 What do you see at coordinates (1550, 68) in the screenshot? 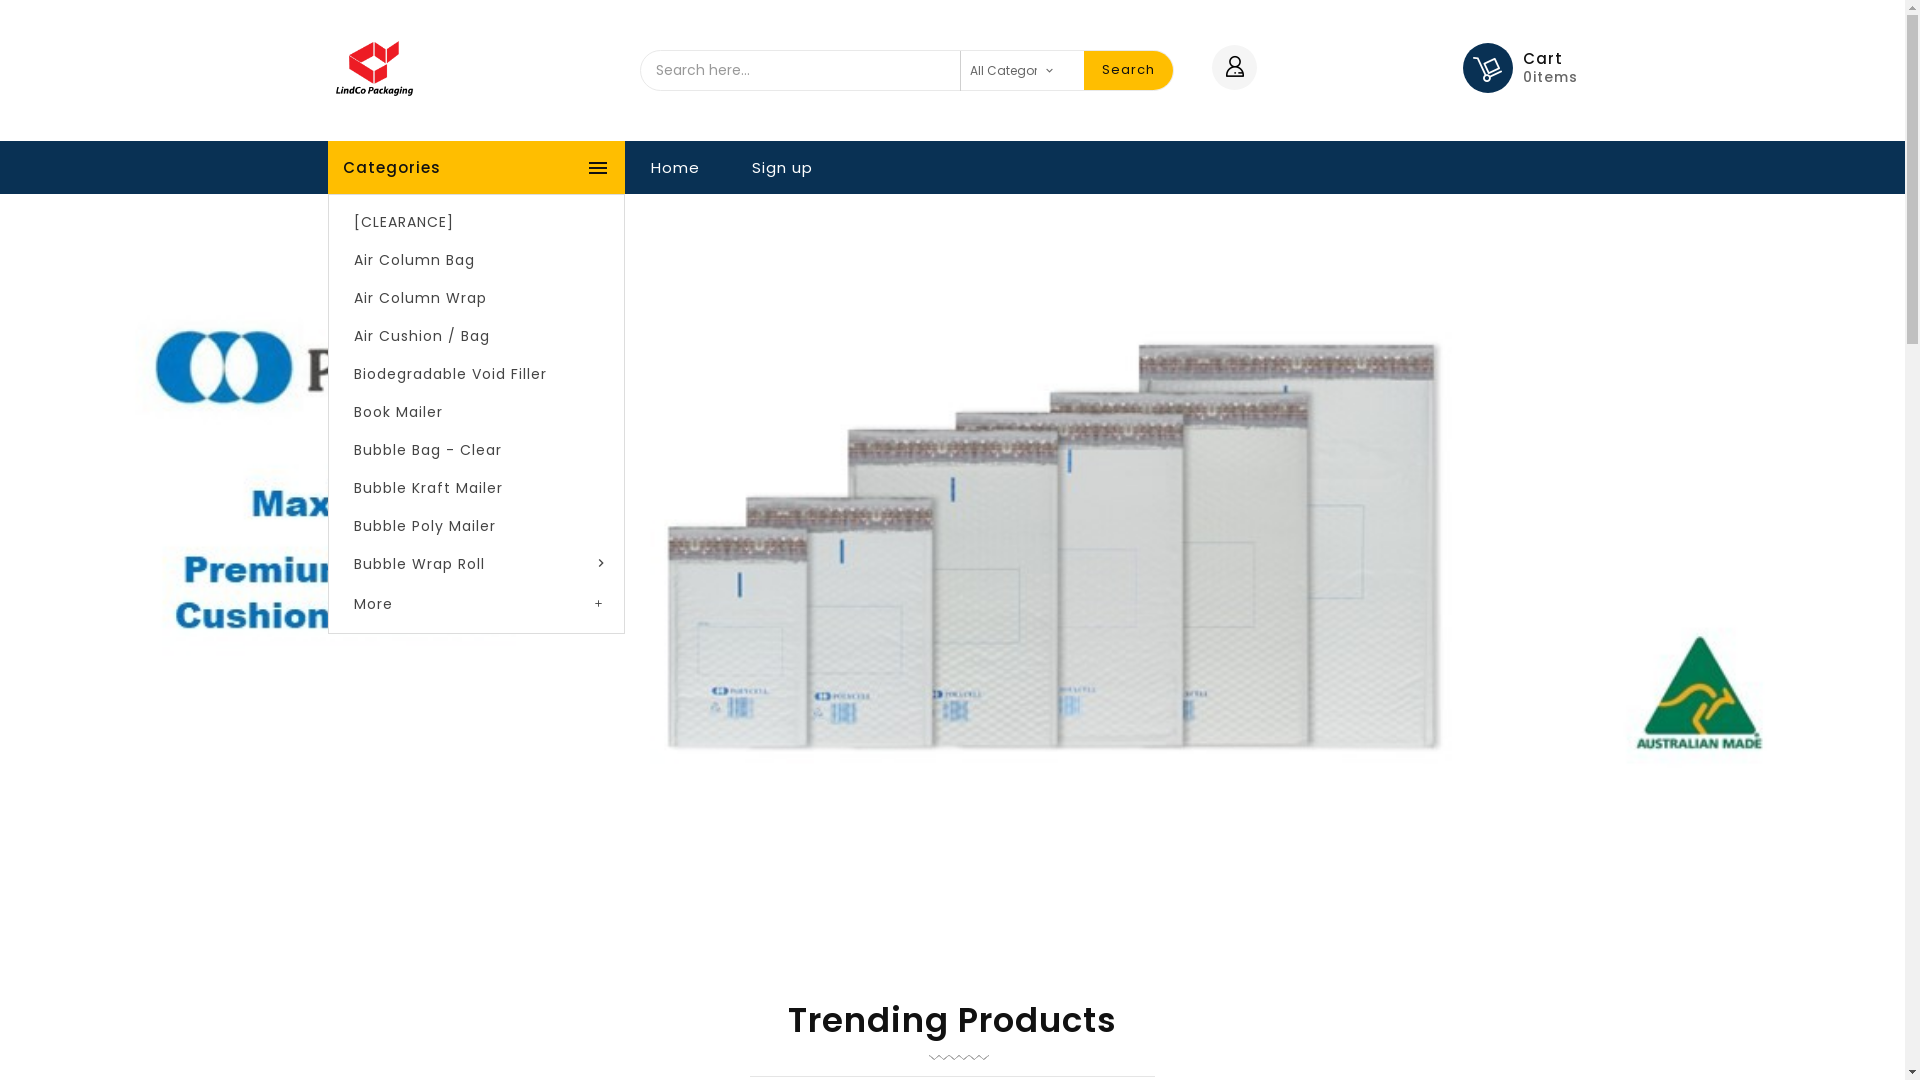
I see `Cart
0items` at bounding box center [1550, 68].